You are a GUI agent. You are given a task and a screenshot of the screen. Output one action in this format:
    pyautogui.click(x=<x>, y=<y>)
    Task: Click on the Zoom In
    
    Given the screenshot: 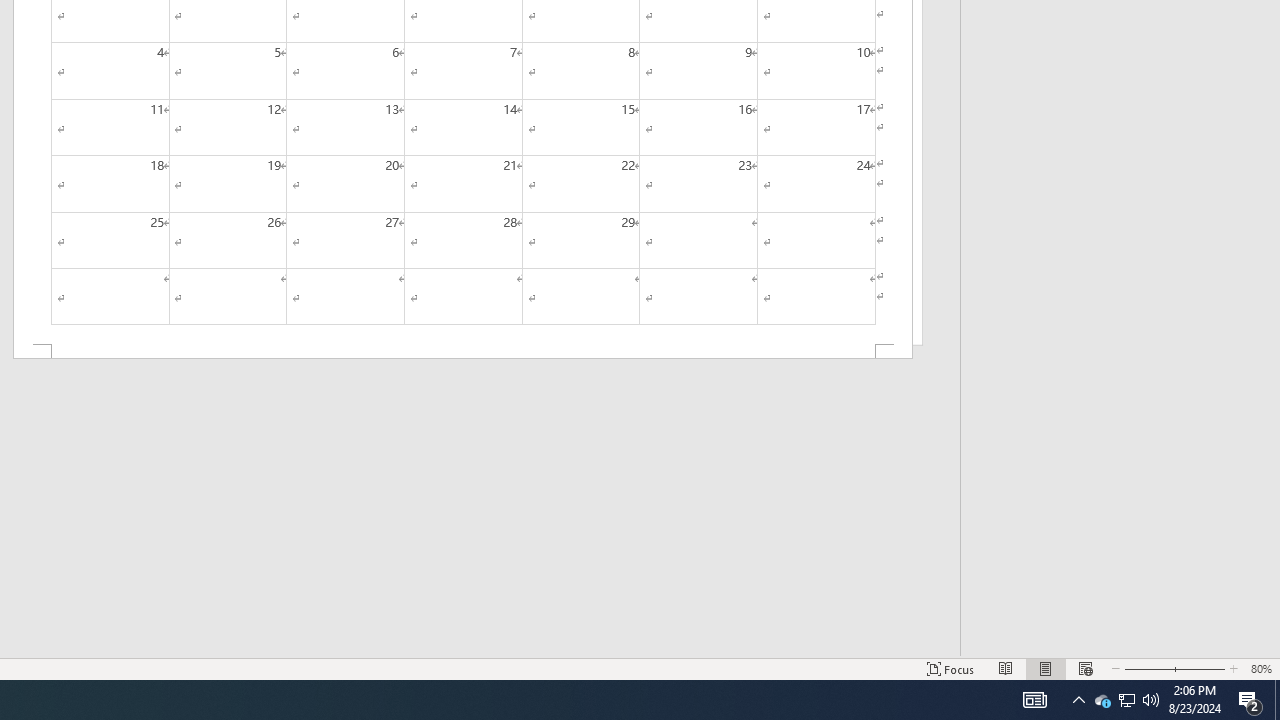 What is the action you would take?
    pyautogui.click(x=1196, y=668)
    